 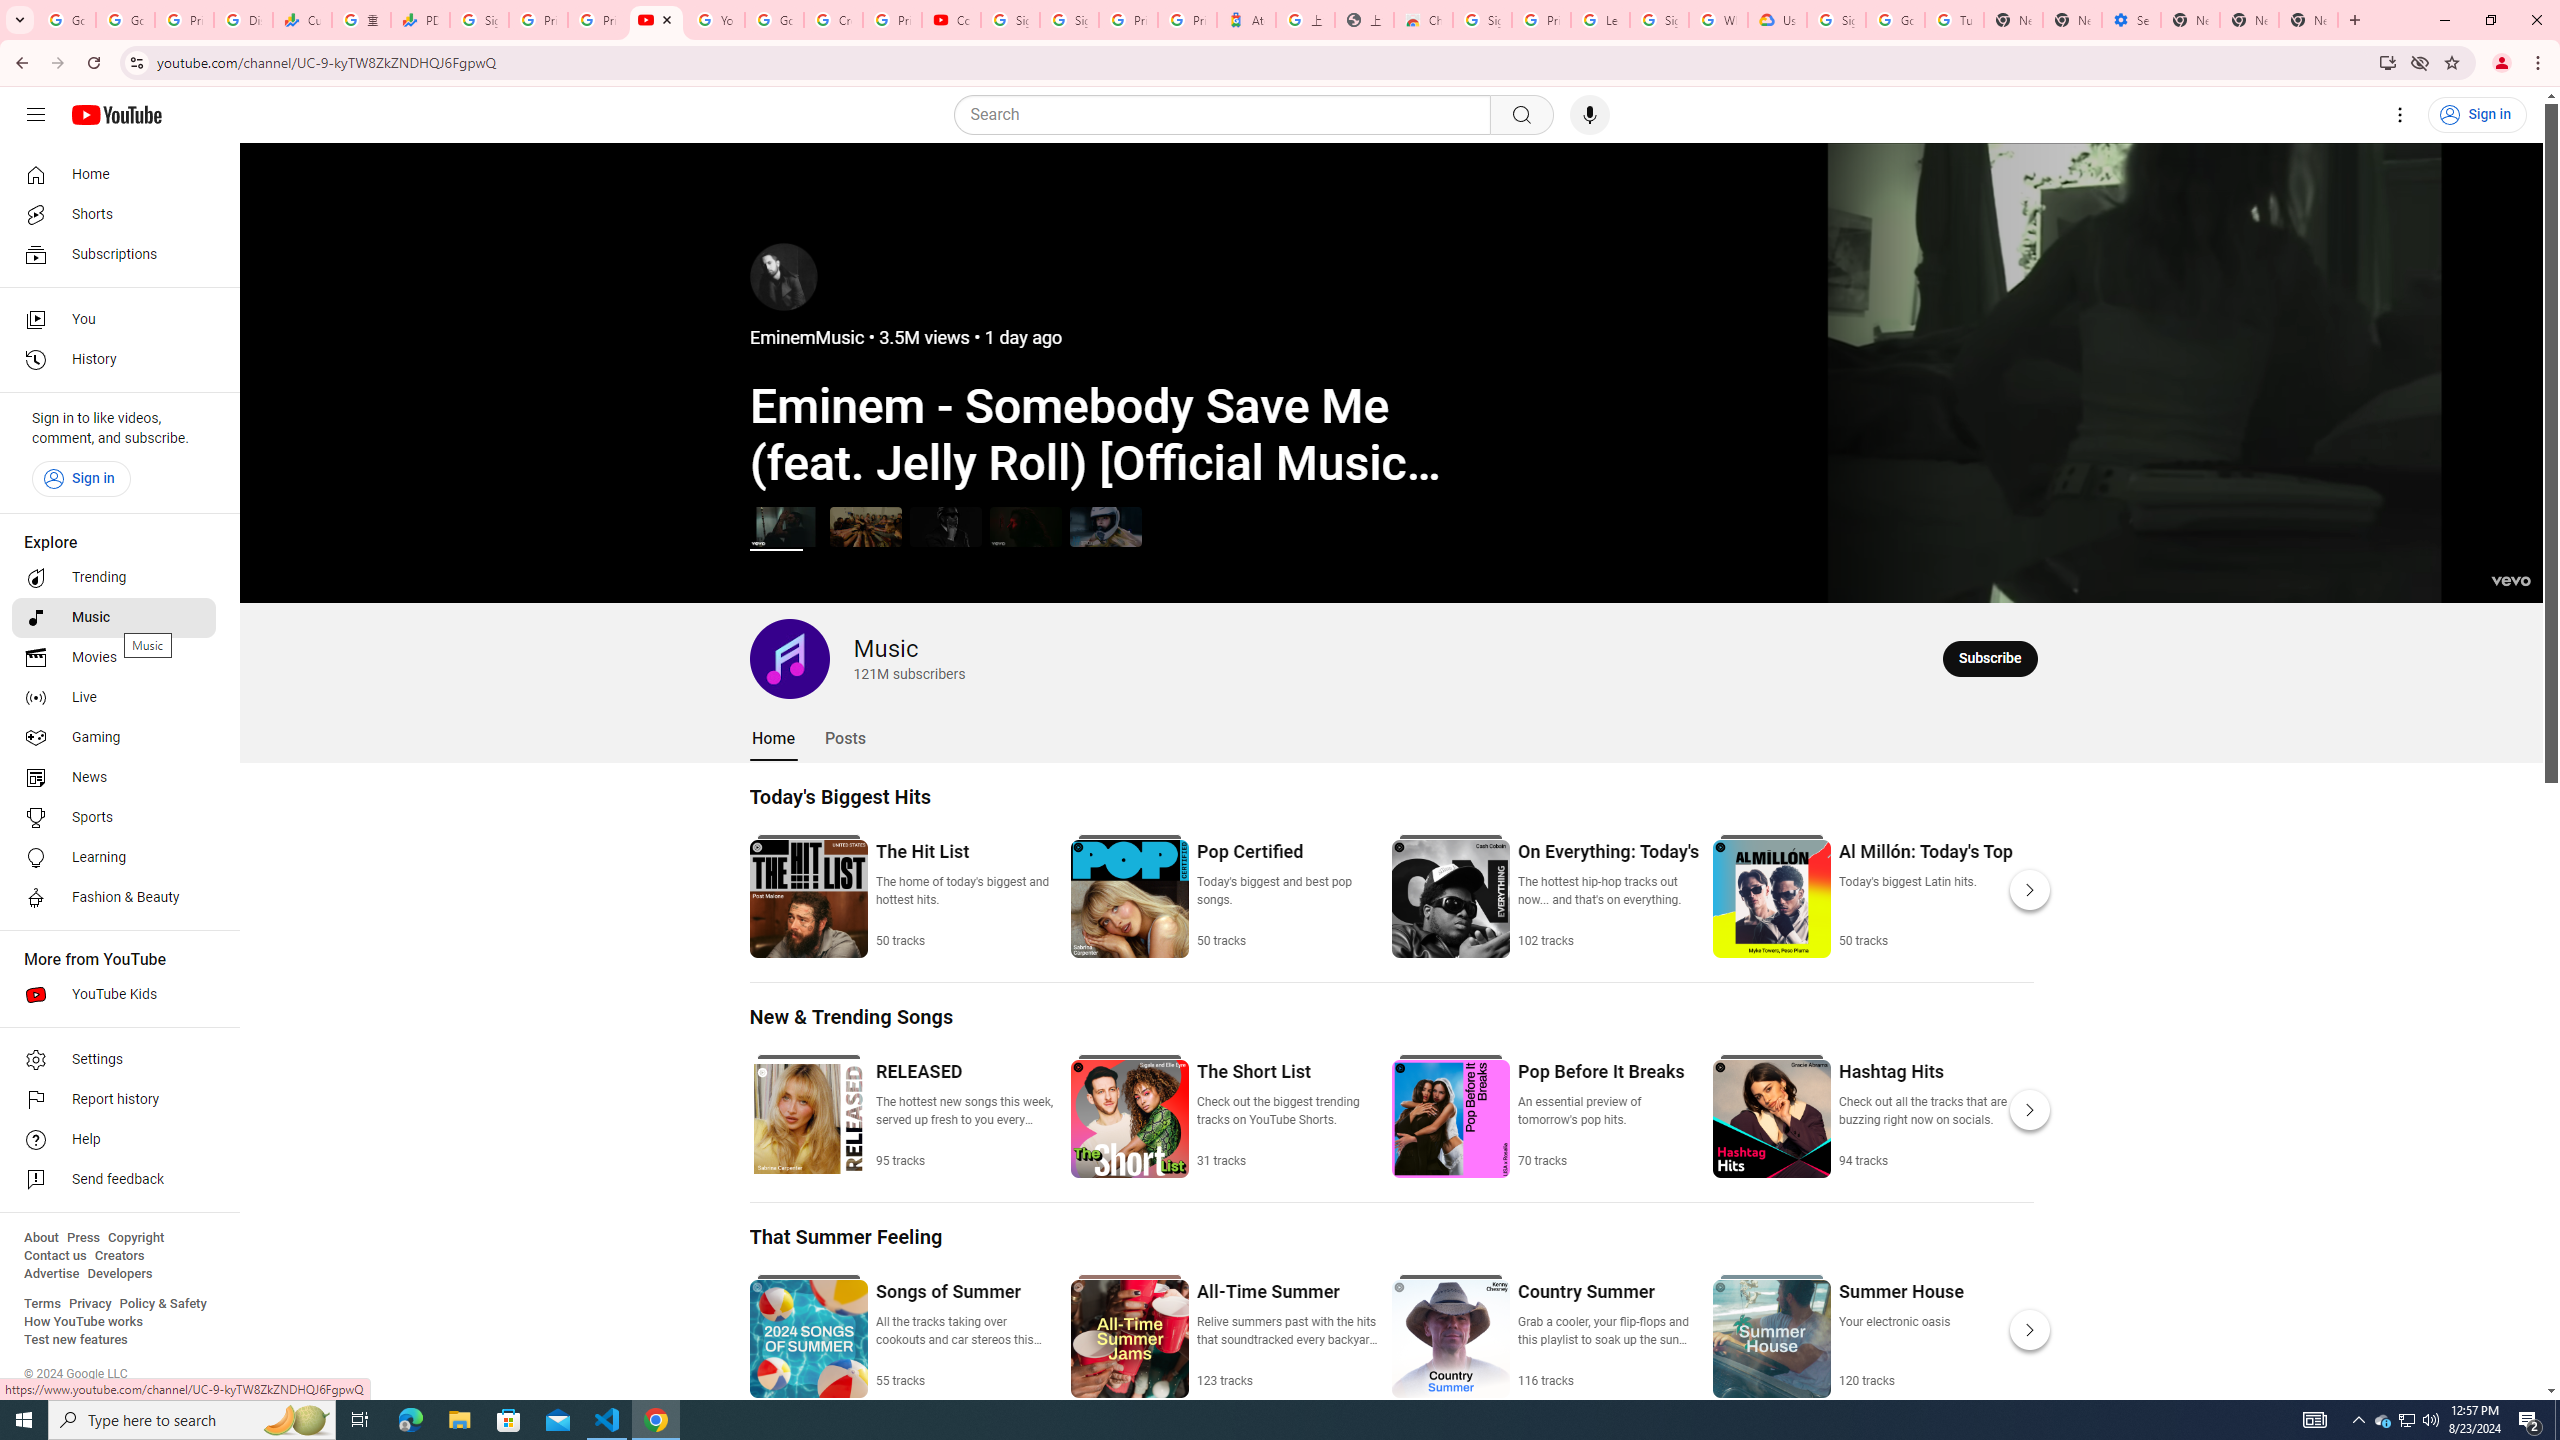 I want to click on Posts, so click(x=846, y=739).